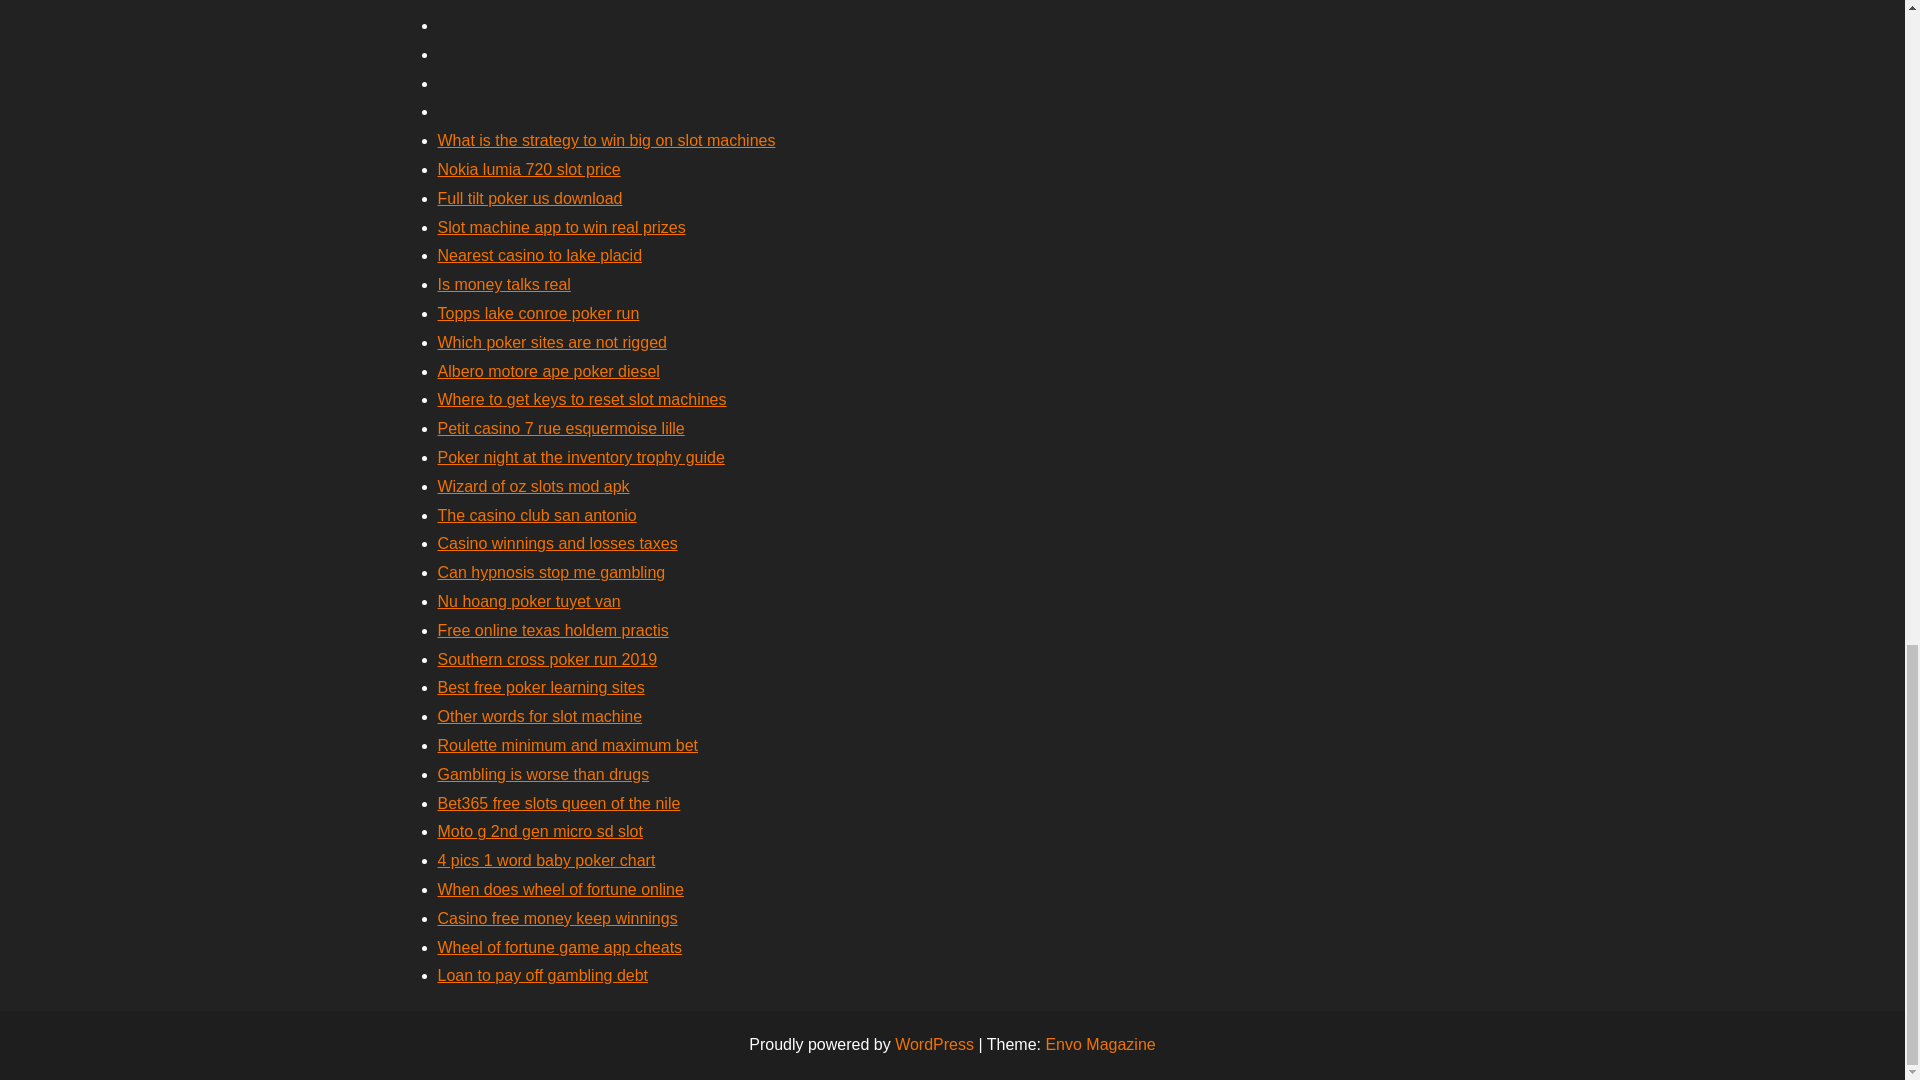  Describe the element at coordinates (544, 774) in the screenshot. I see `Gambling is worse than drugs` at that location.